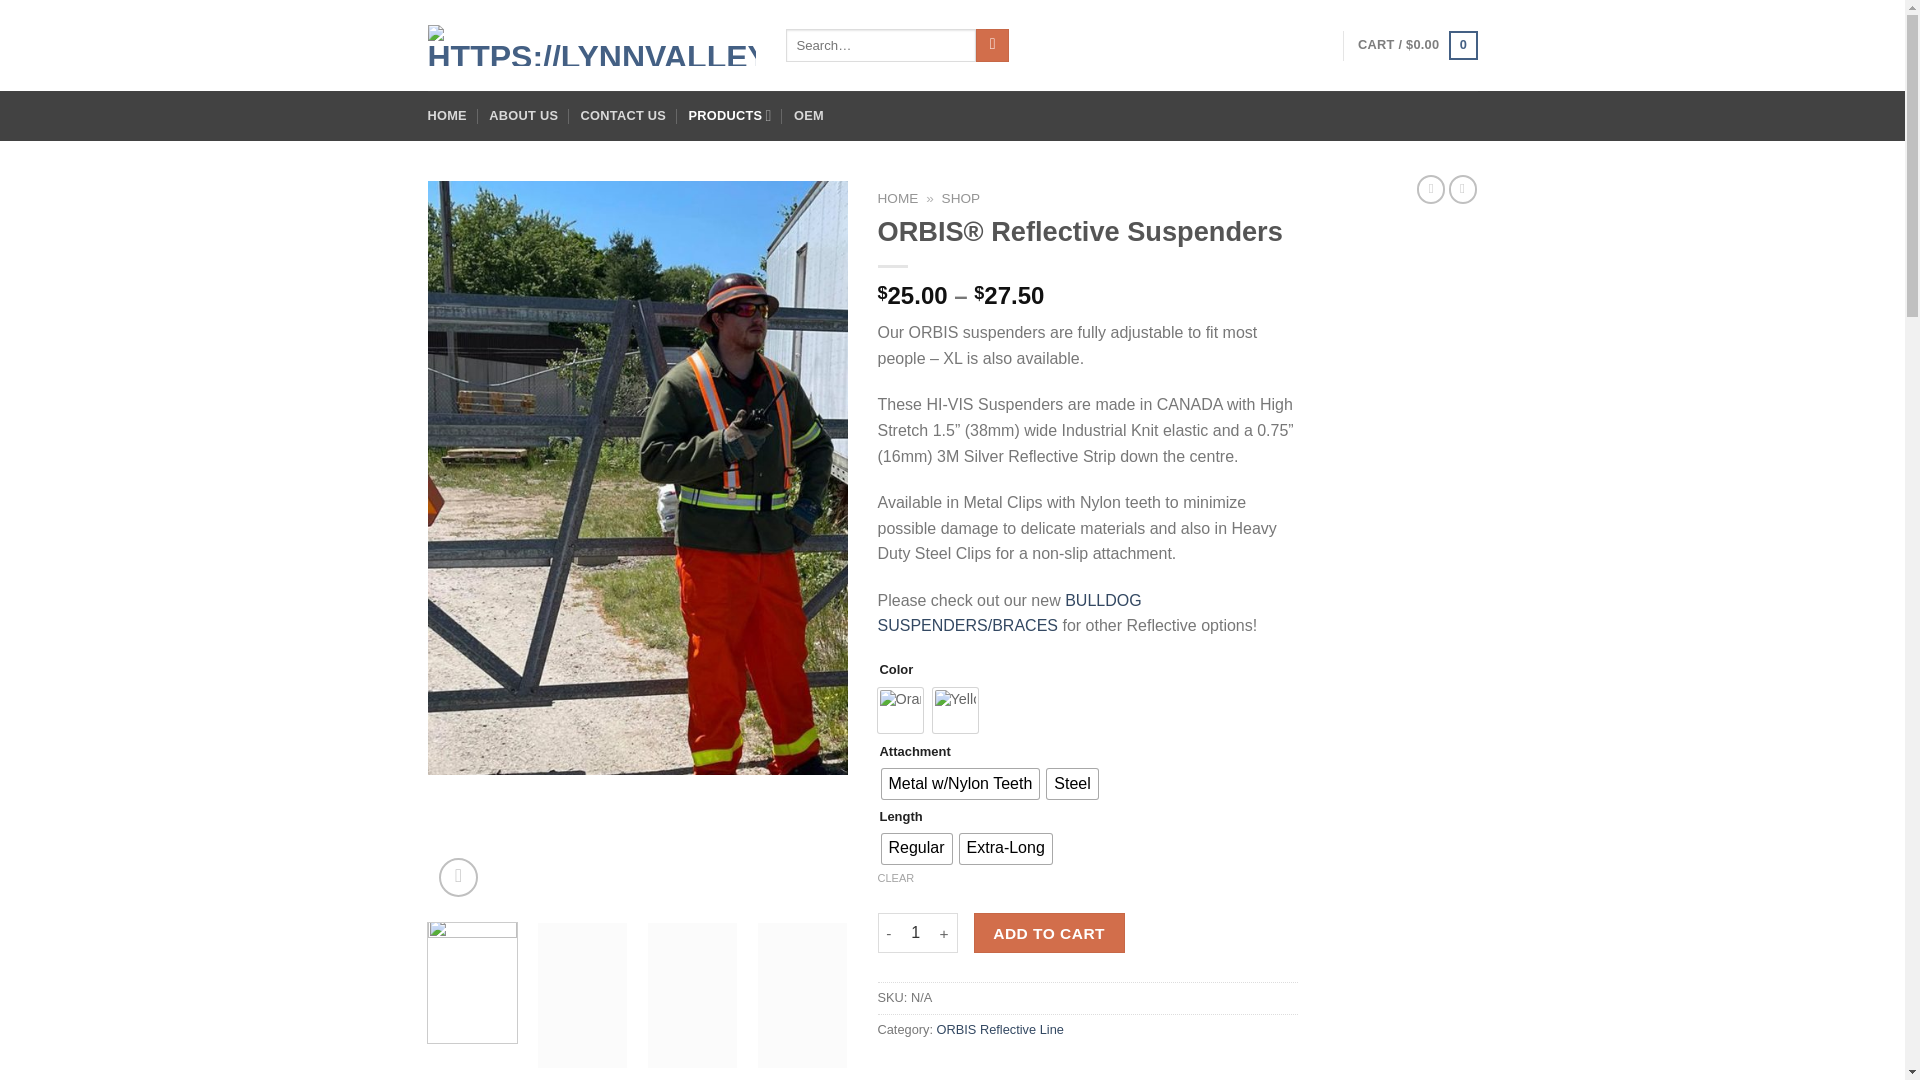  Describe the element at coordinates (524, 116) in the screenshot. I see `ABOUT US` at that location.